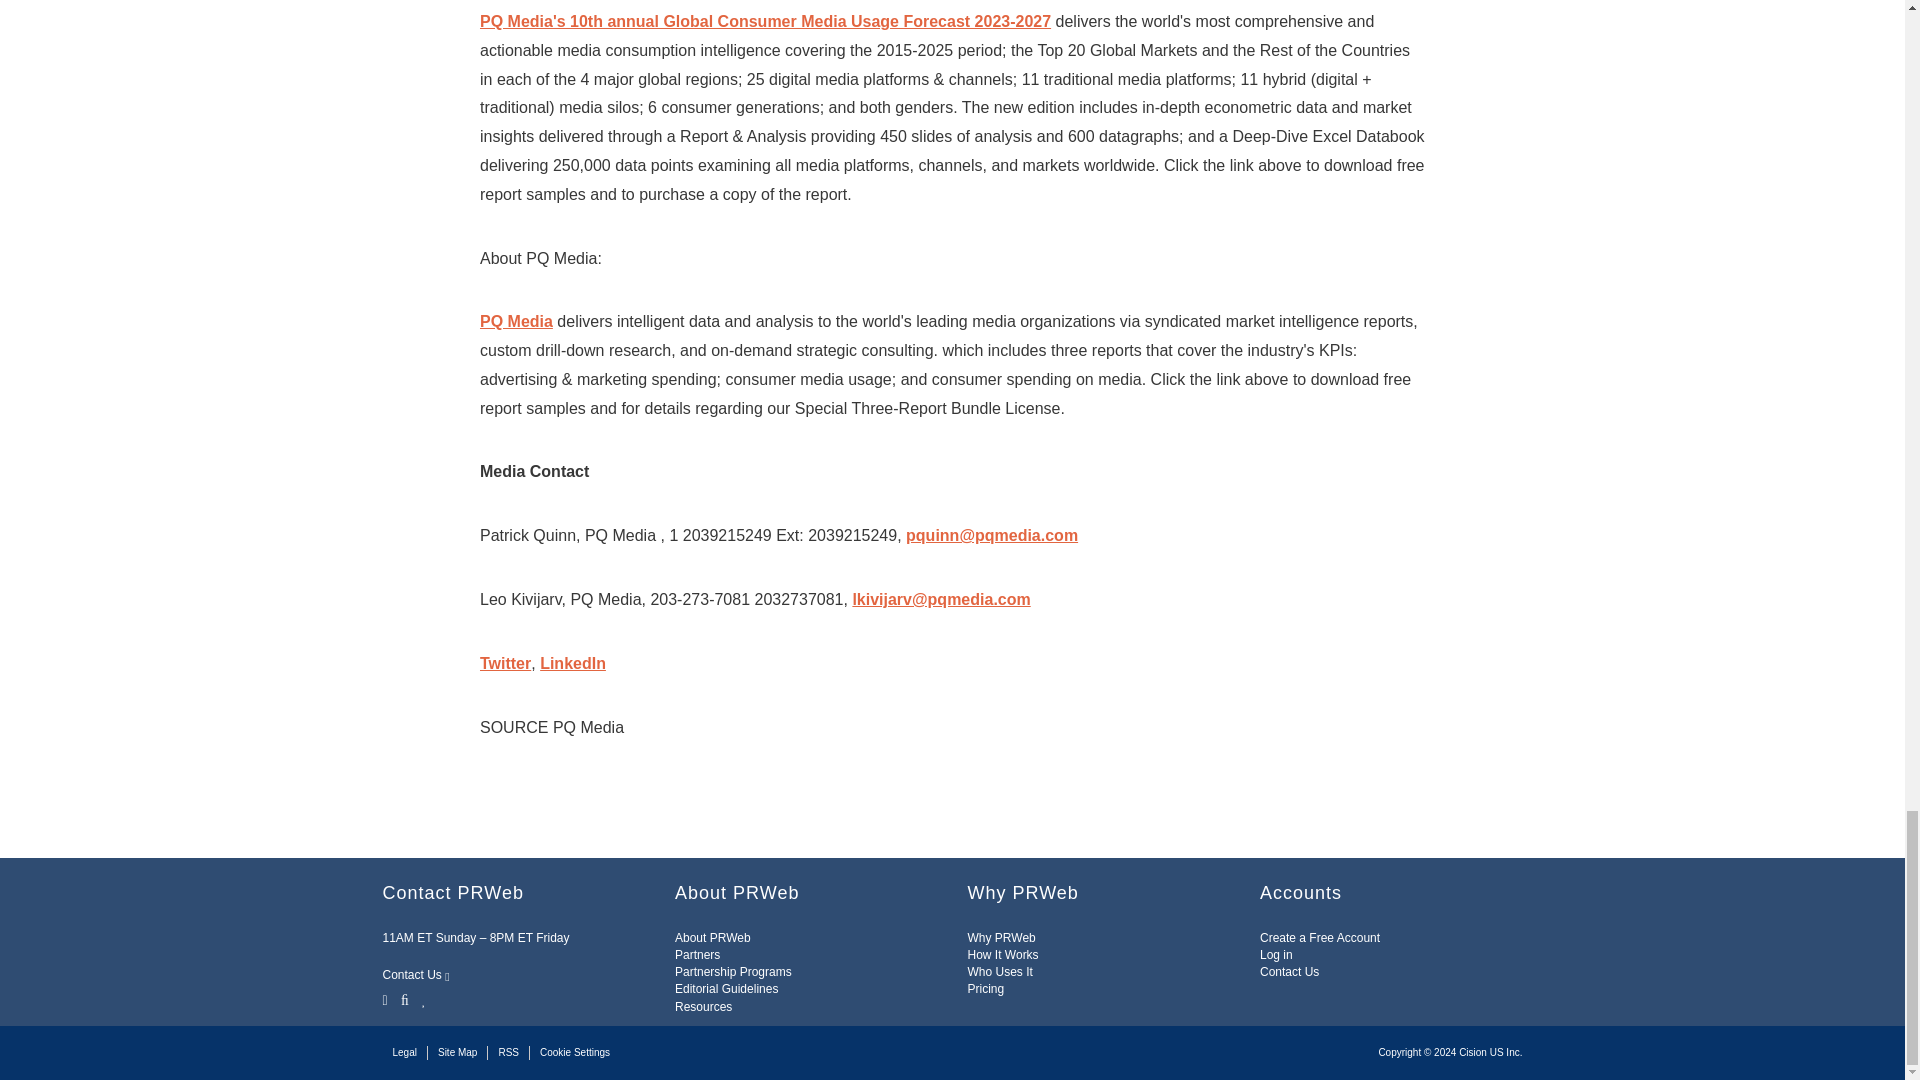  What do you see at coordinates (386, 998) in the screenshot?
I see `Twitter` at bounding box center [386, 998].